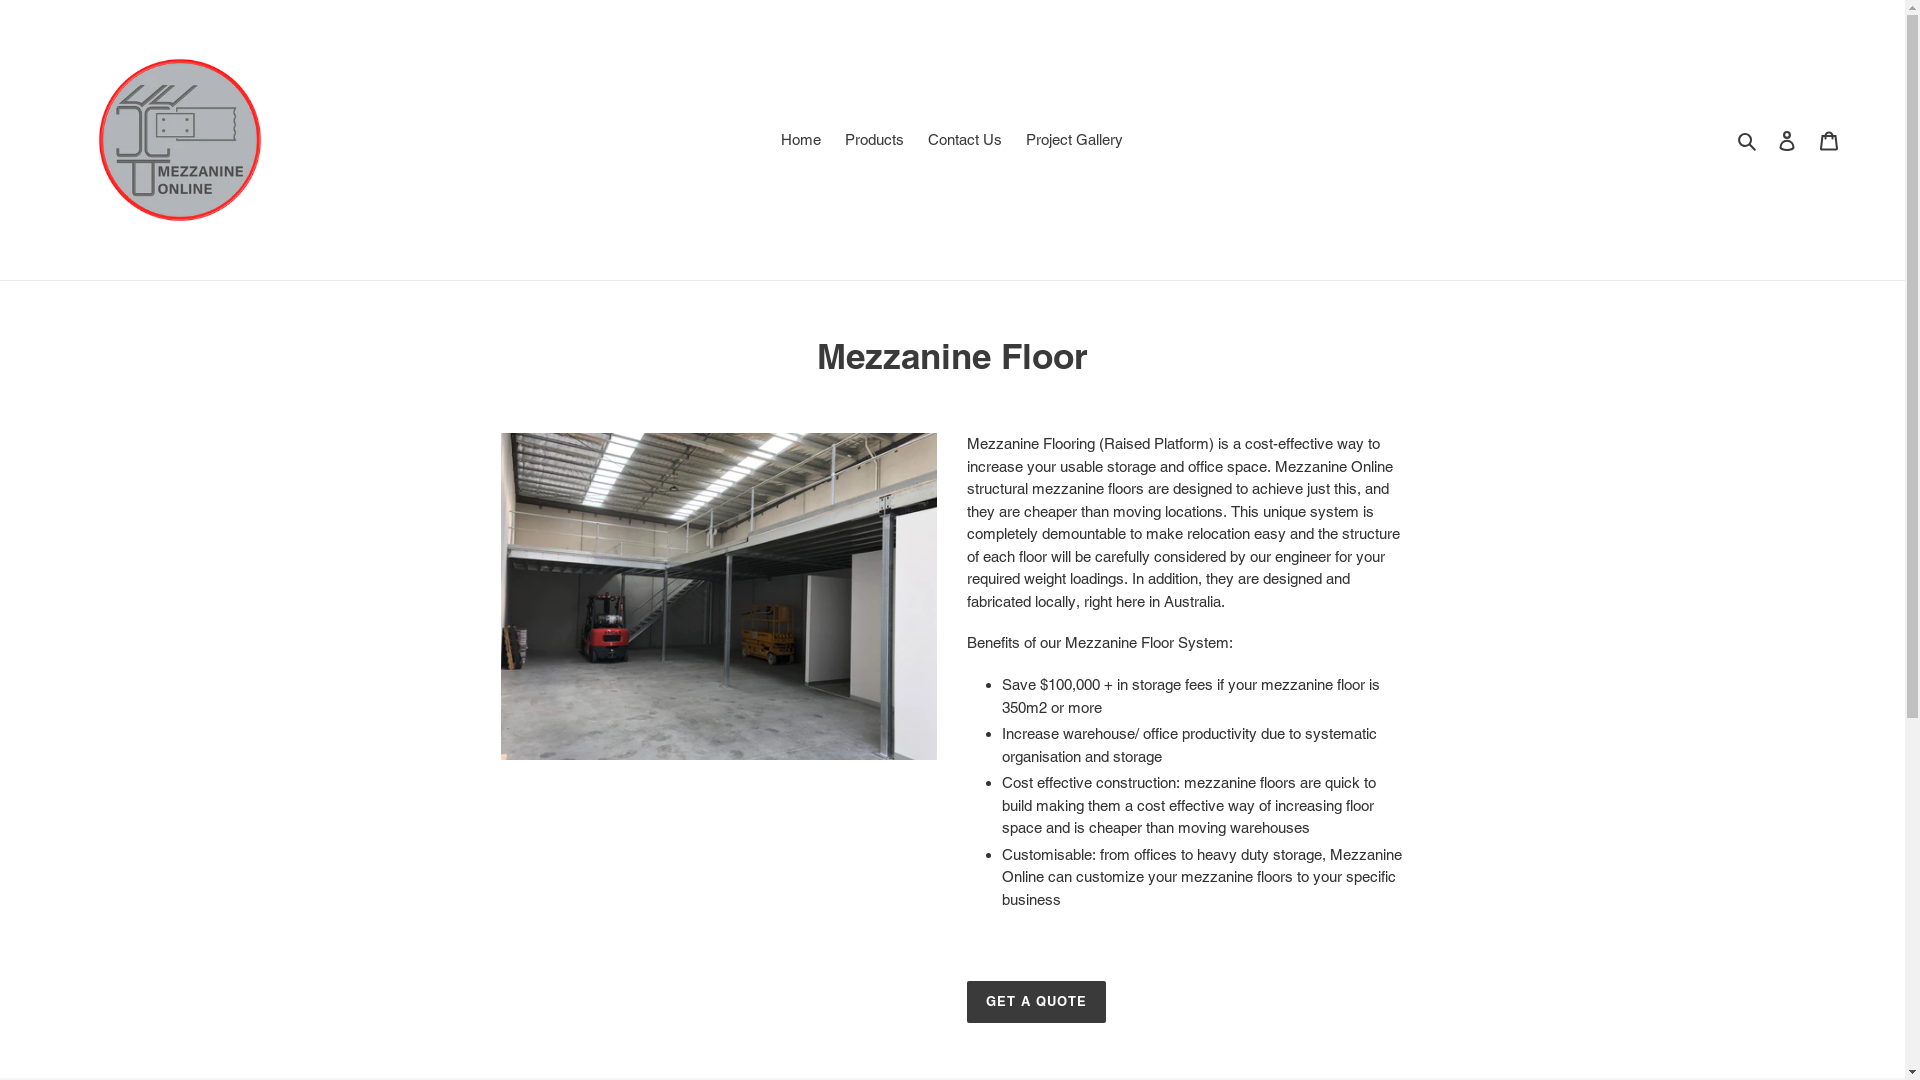 The image size is (1920, 1080). I want to click on Contact Us, so click(965, 140).